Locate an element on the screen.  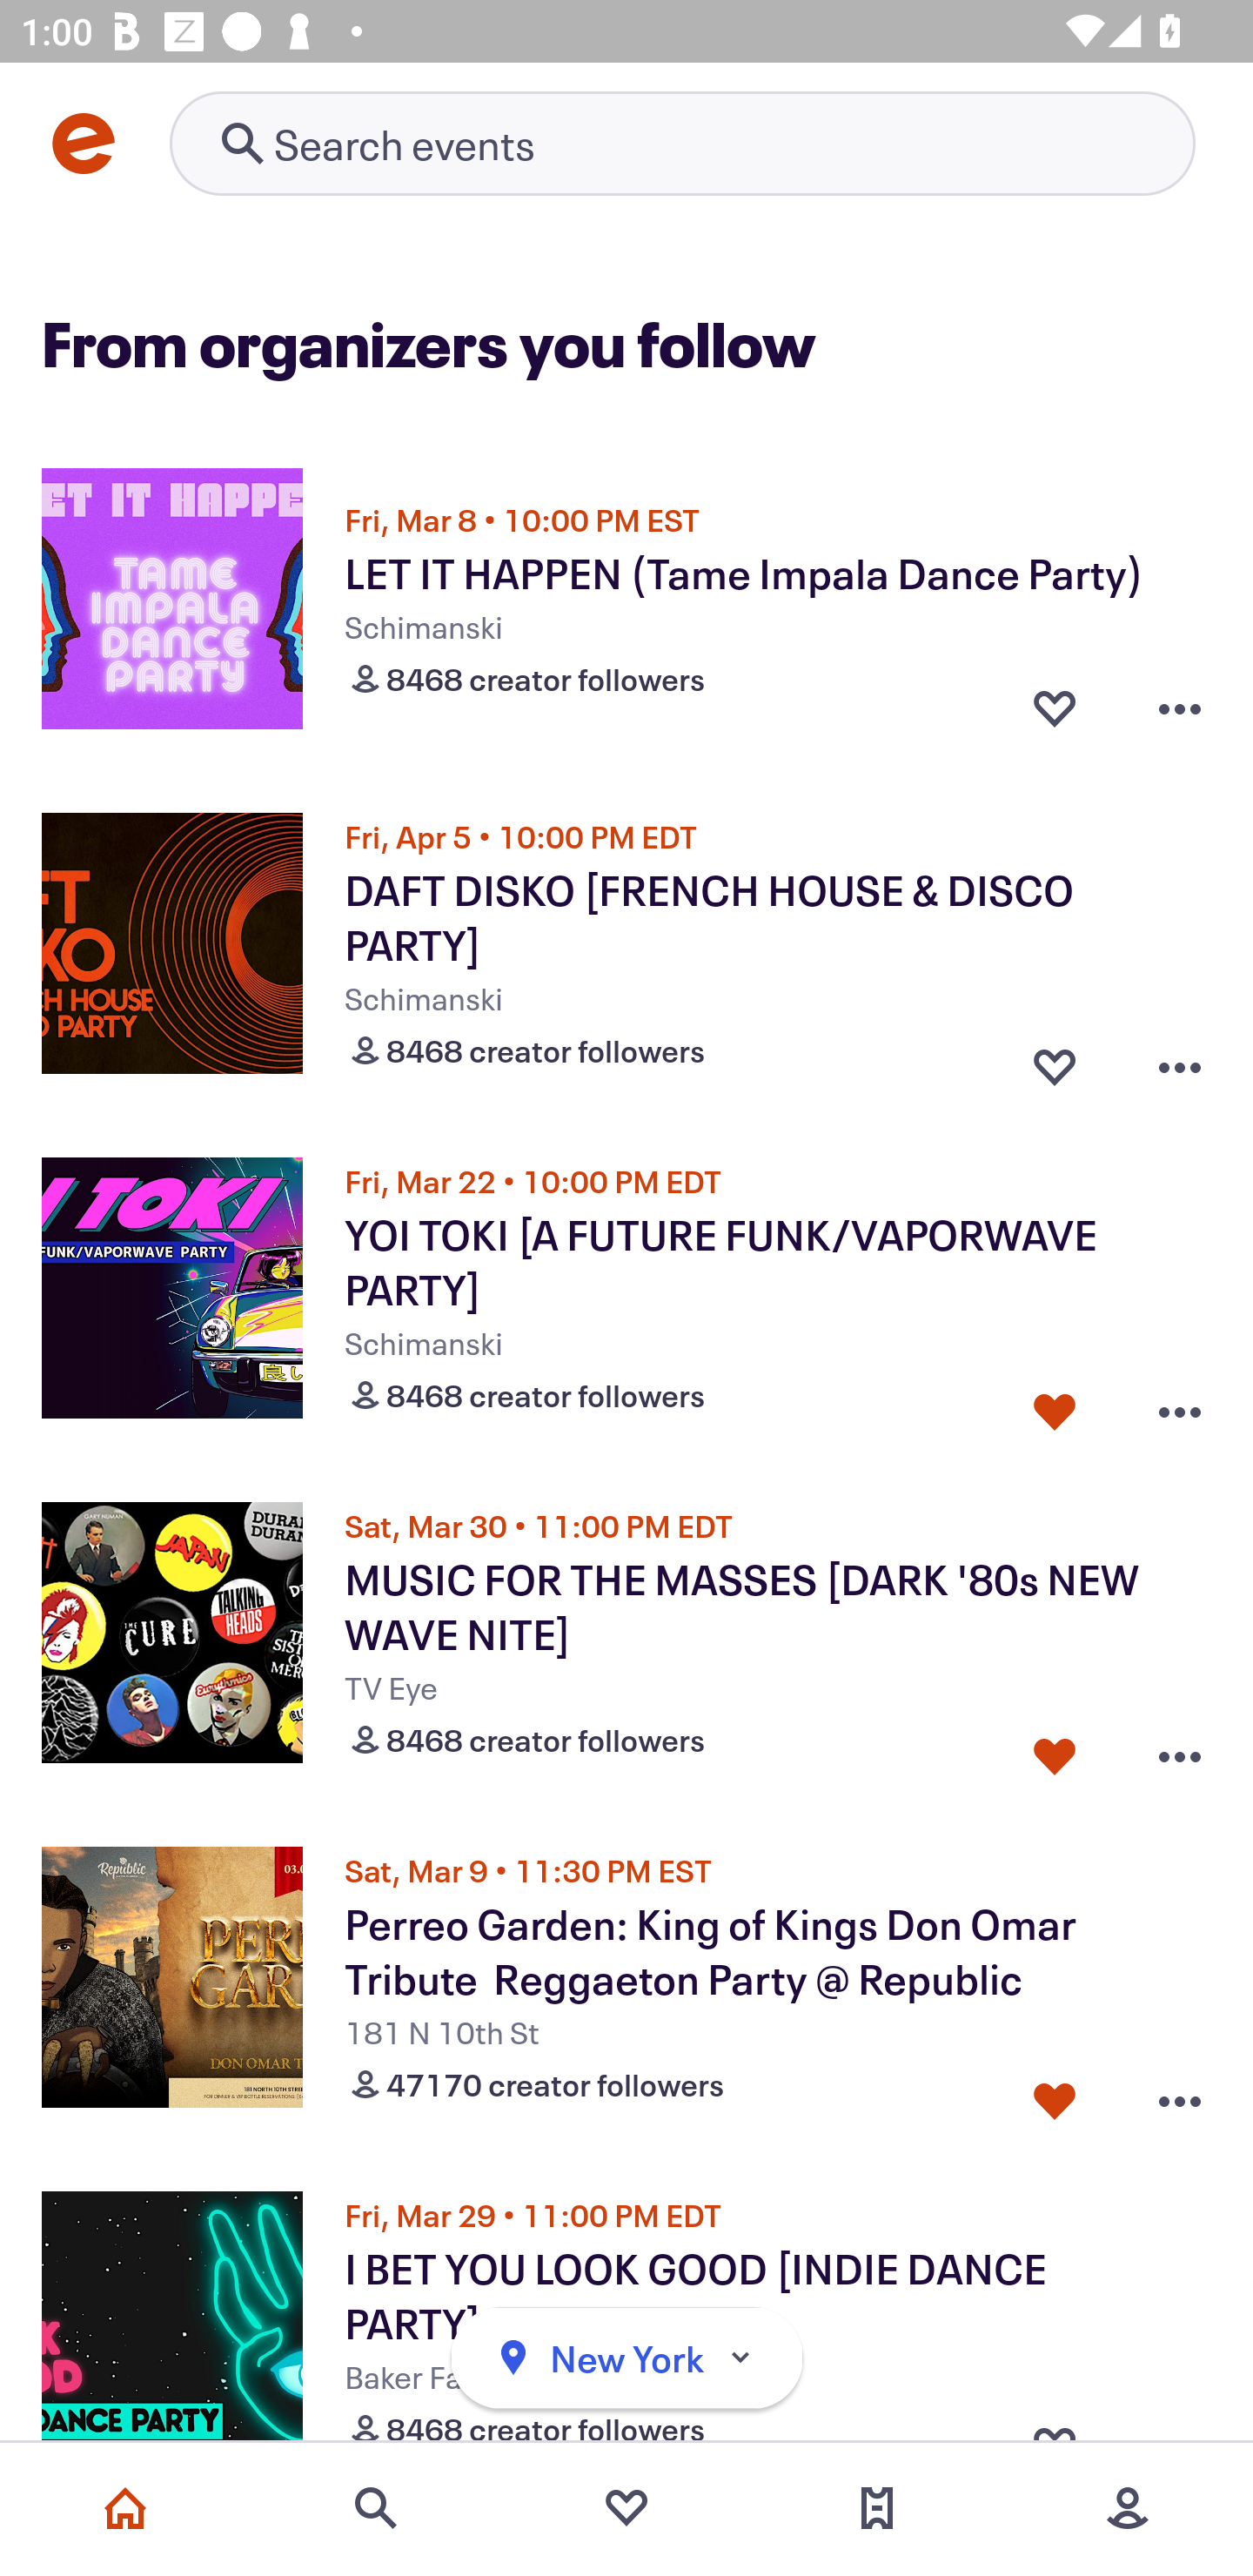
More is located at coordinates (1128, 2508).